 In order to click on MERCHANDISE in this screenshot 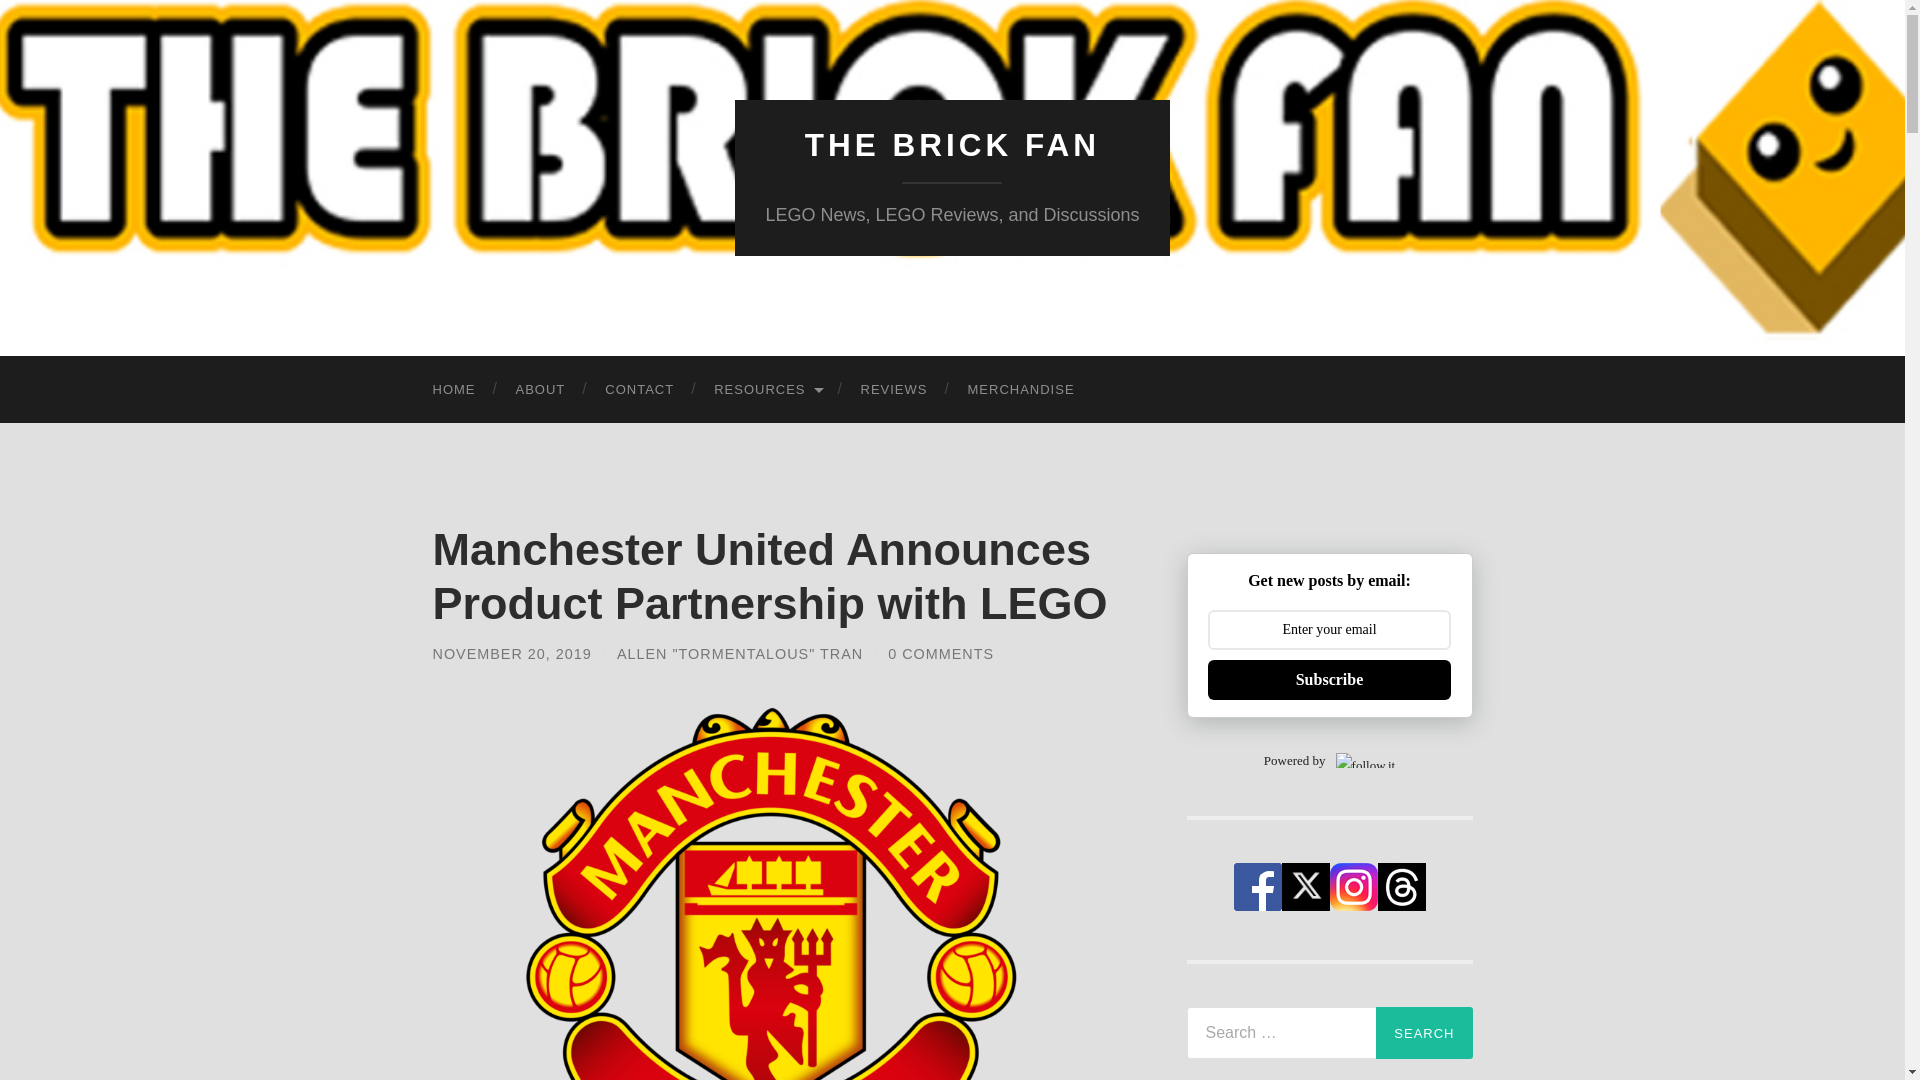, I will do `click(1021, 390)`.